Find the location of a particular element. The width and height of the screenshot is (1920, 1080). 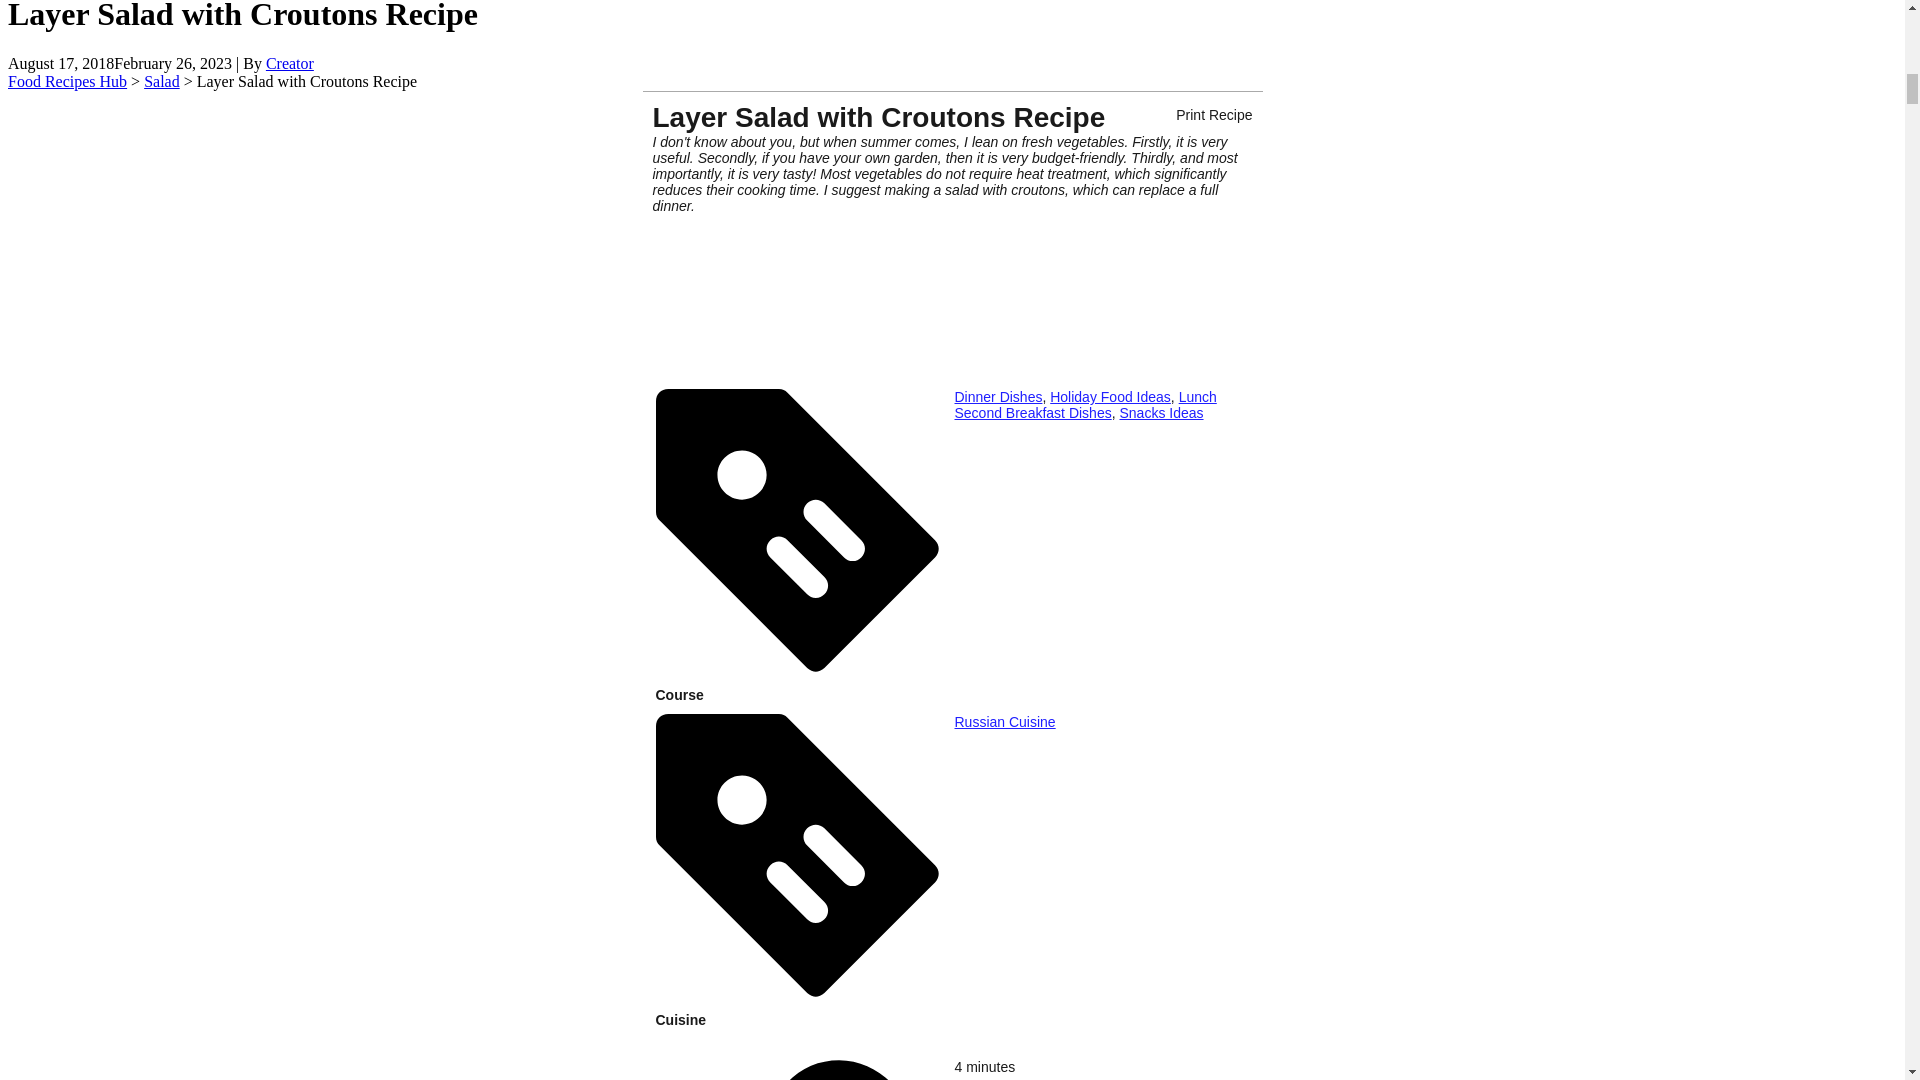

Go to the Salad category archives. is located at coordinates (162, 81).